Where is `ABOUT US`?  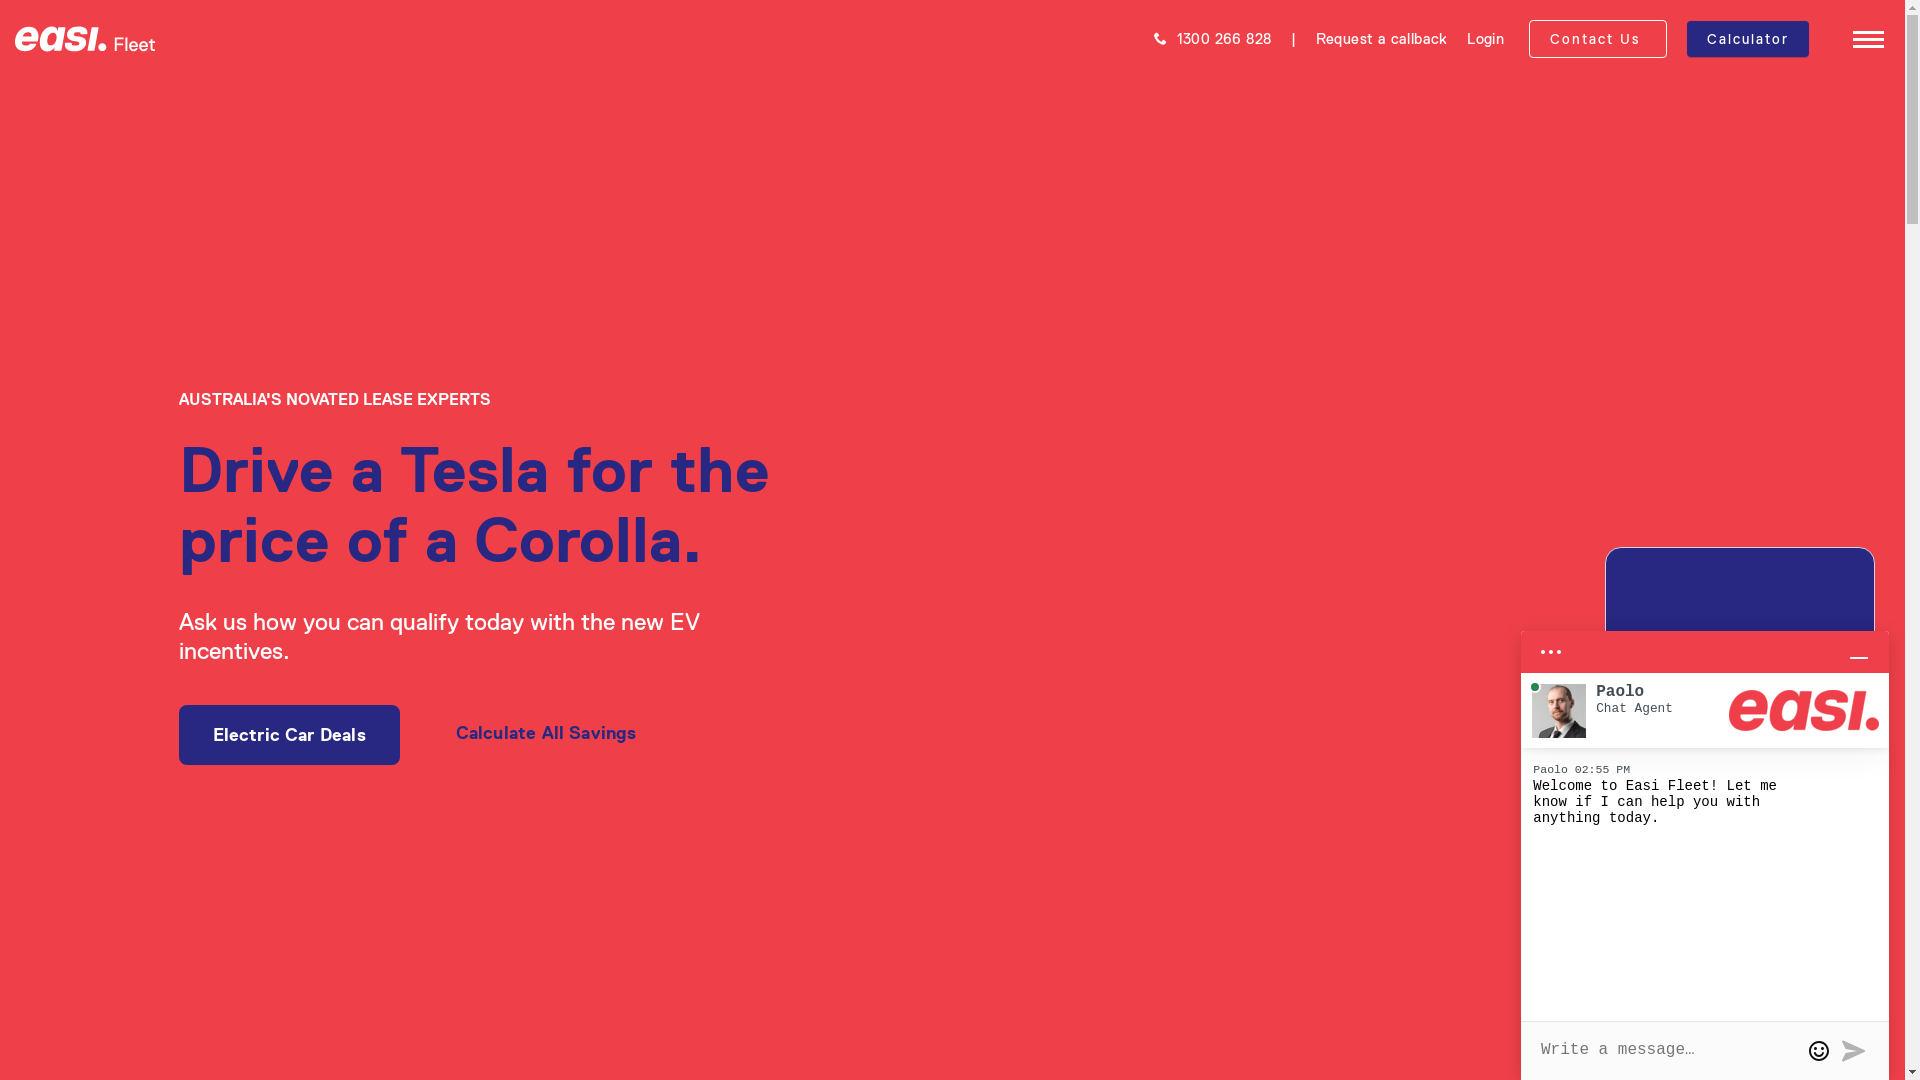
ABOUT US is located at coordinates (1756, 764).